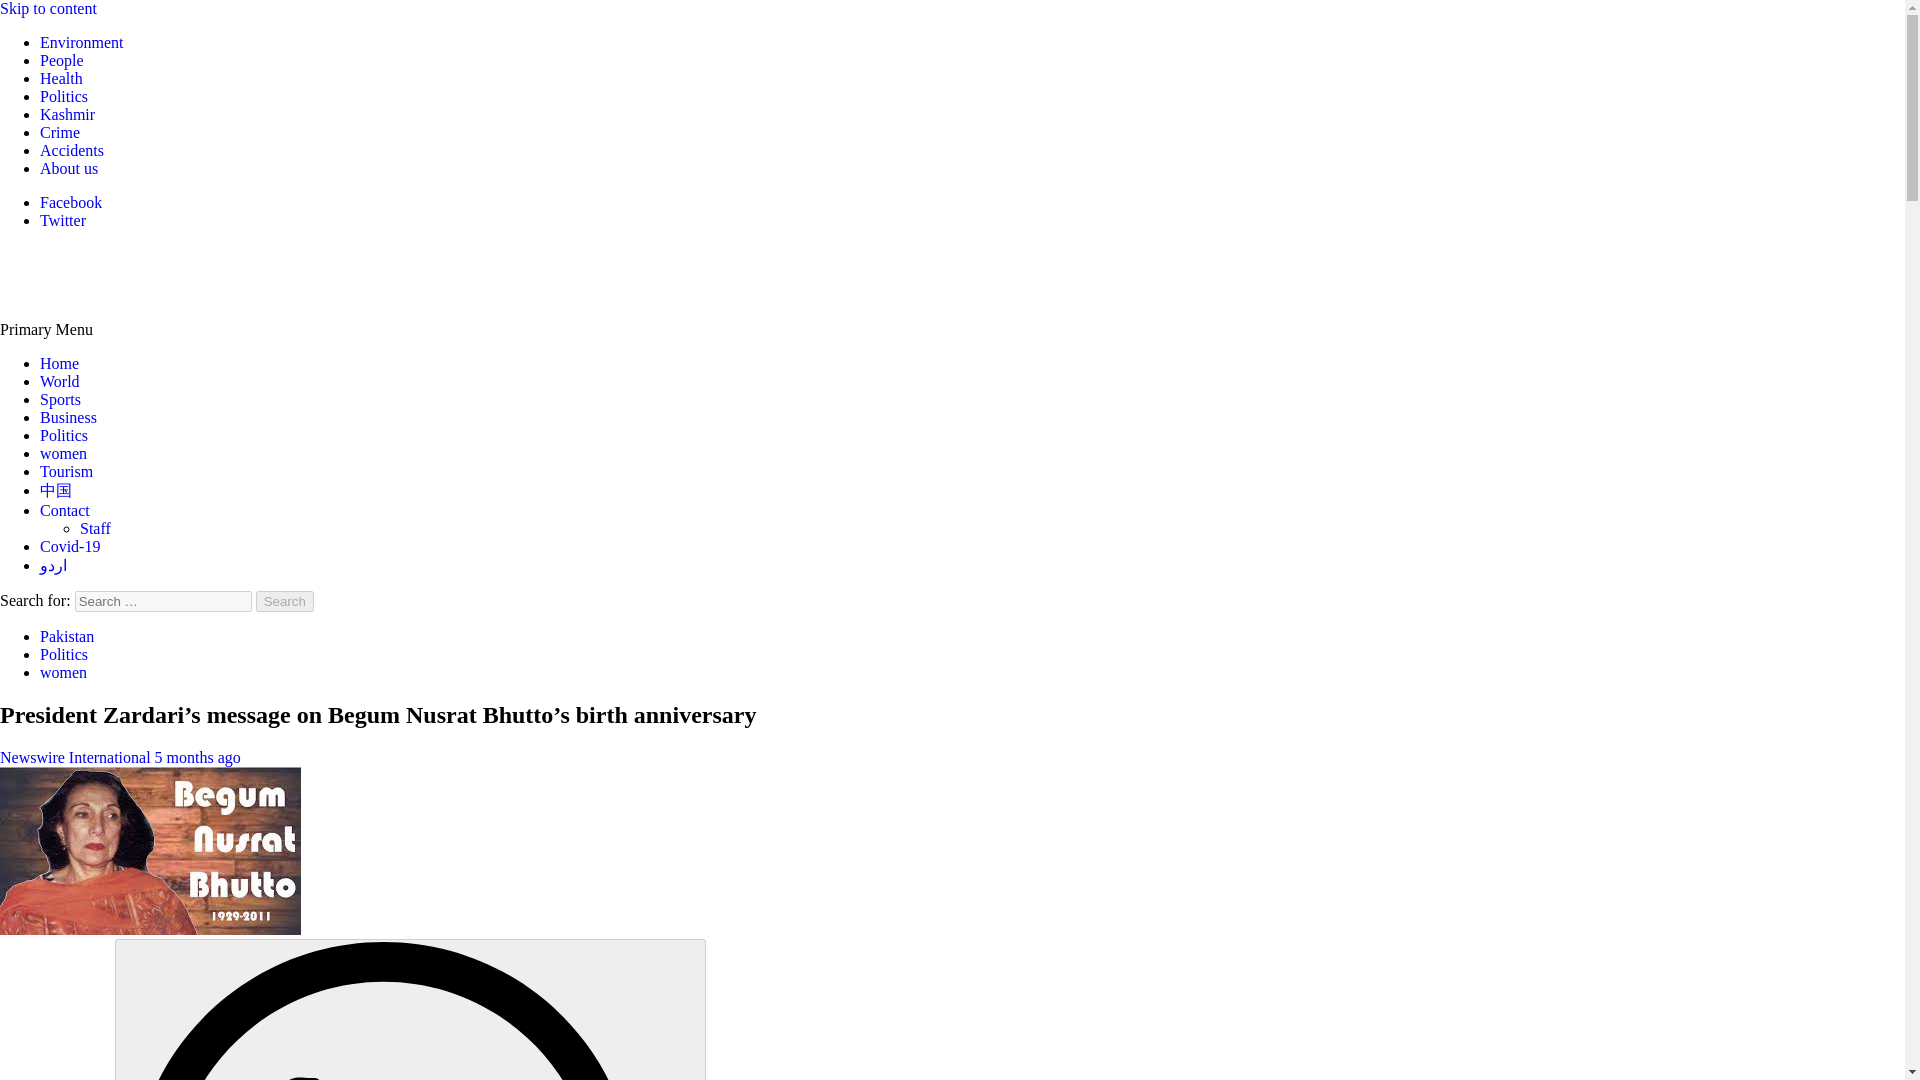 The image size is (1920, 1080). What do you see at coordinates (284, 601) in the screenshot?
I see `Search` at bounding box center [284, 601].